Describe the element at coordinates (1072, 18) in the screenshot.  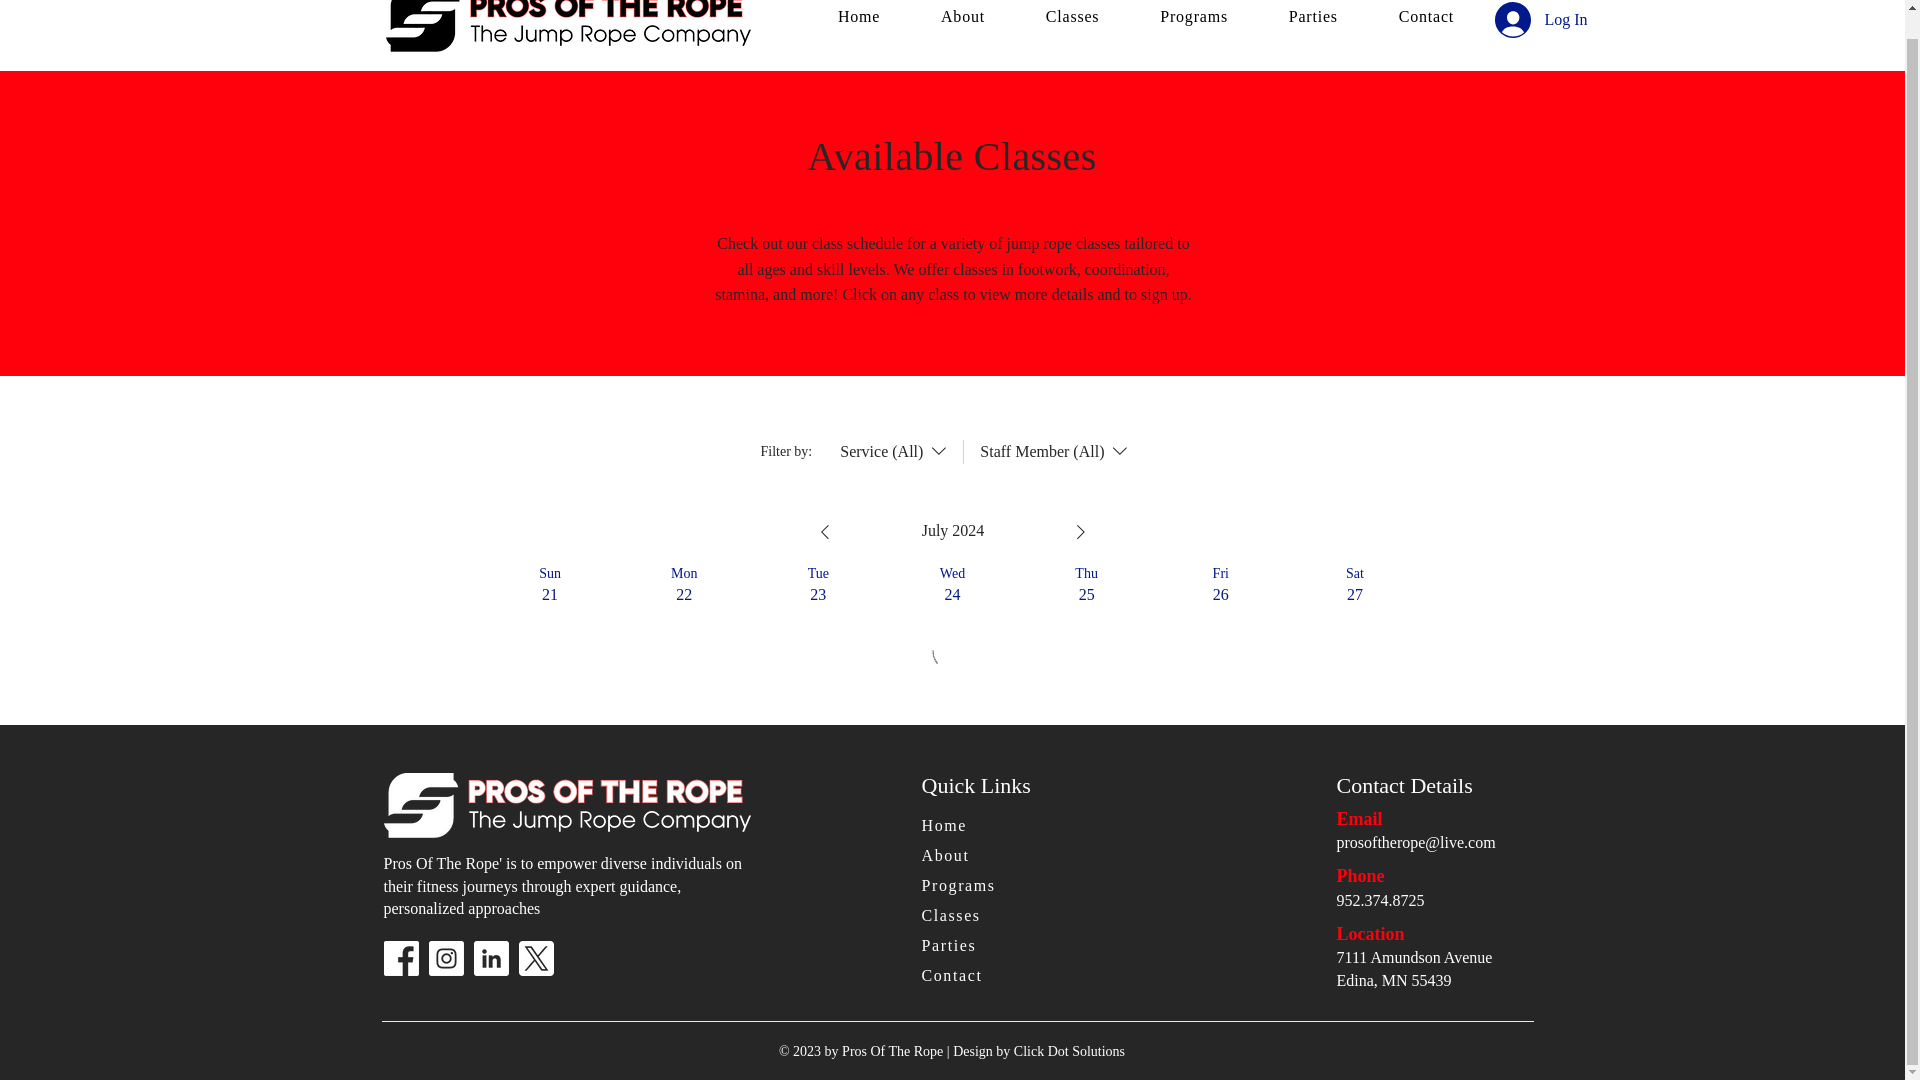
I see `Classes` at that location.